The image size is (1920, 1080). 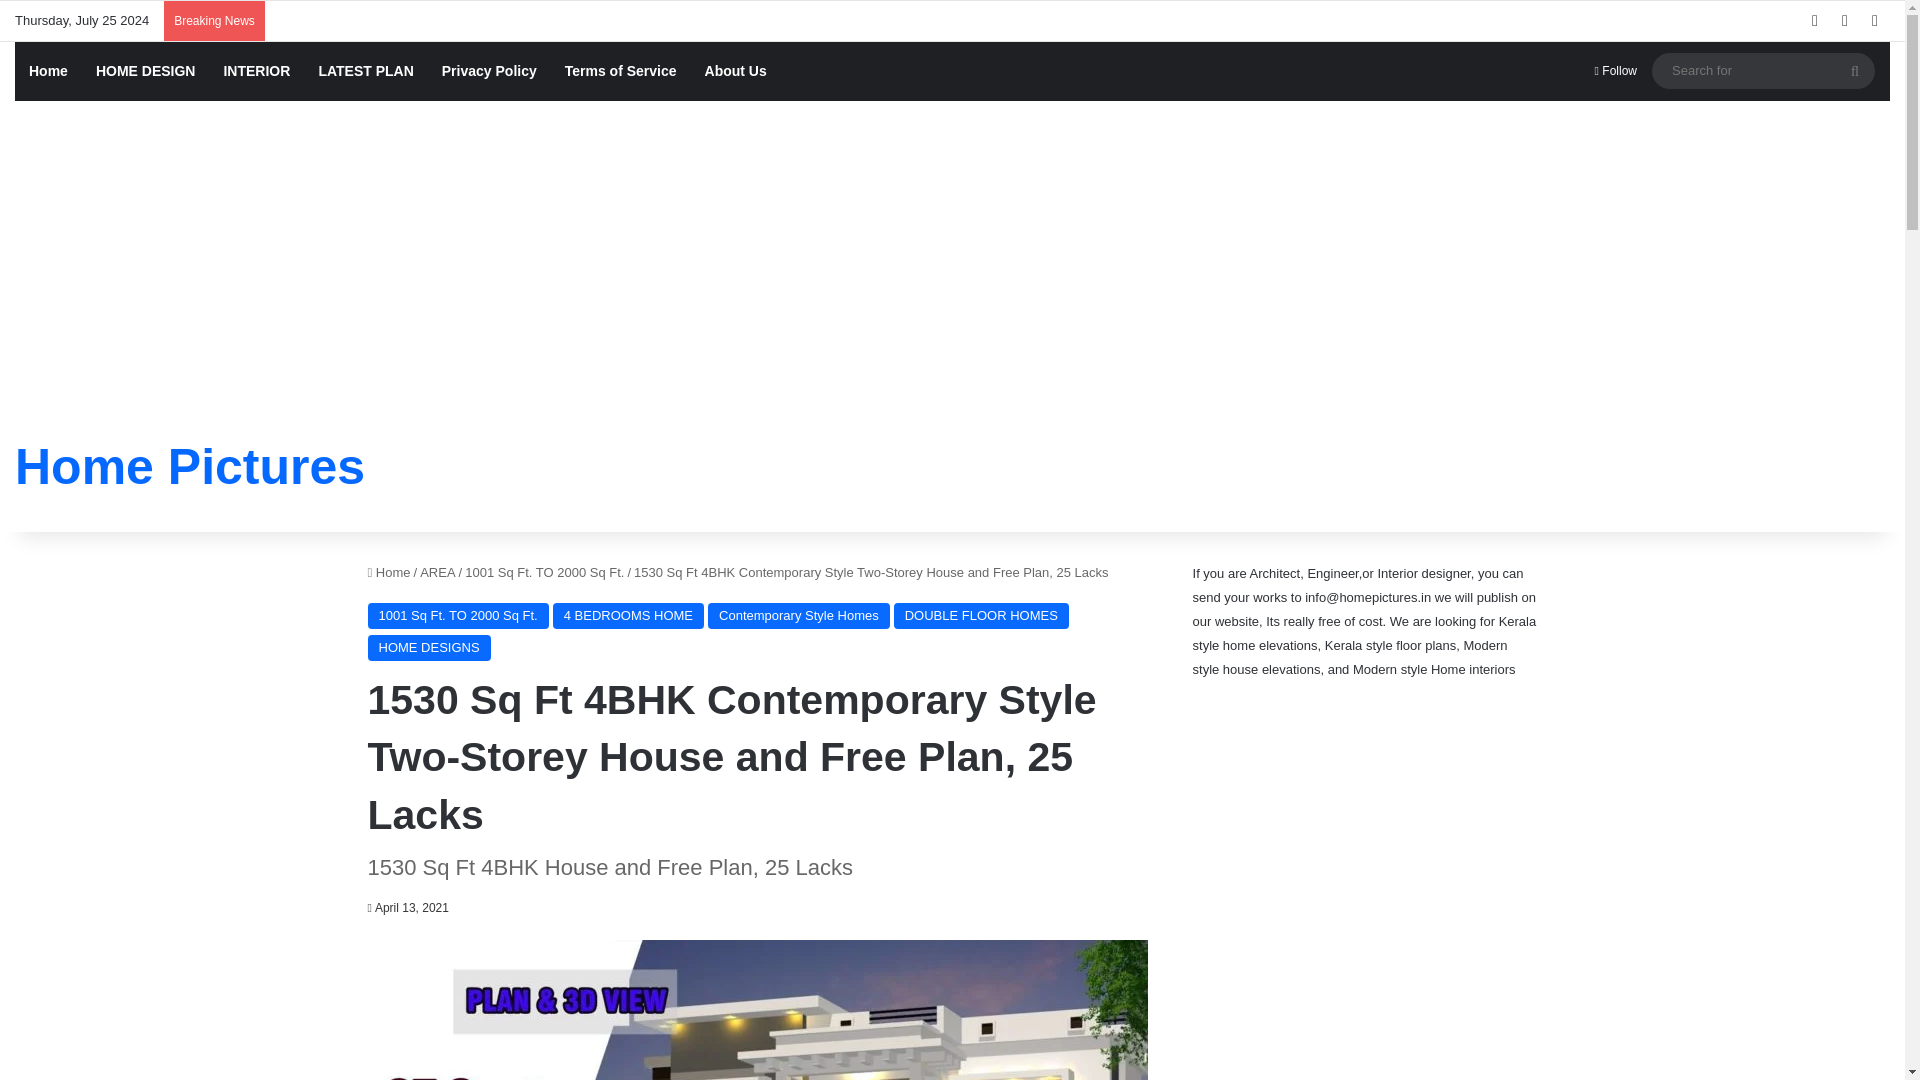 What do you see at coordinates (736, 71) in the screenshot?
I see `About Us` at bounding box center [736, 71].